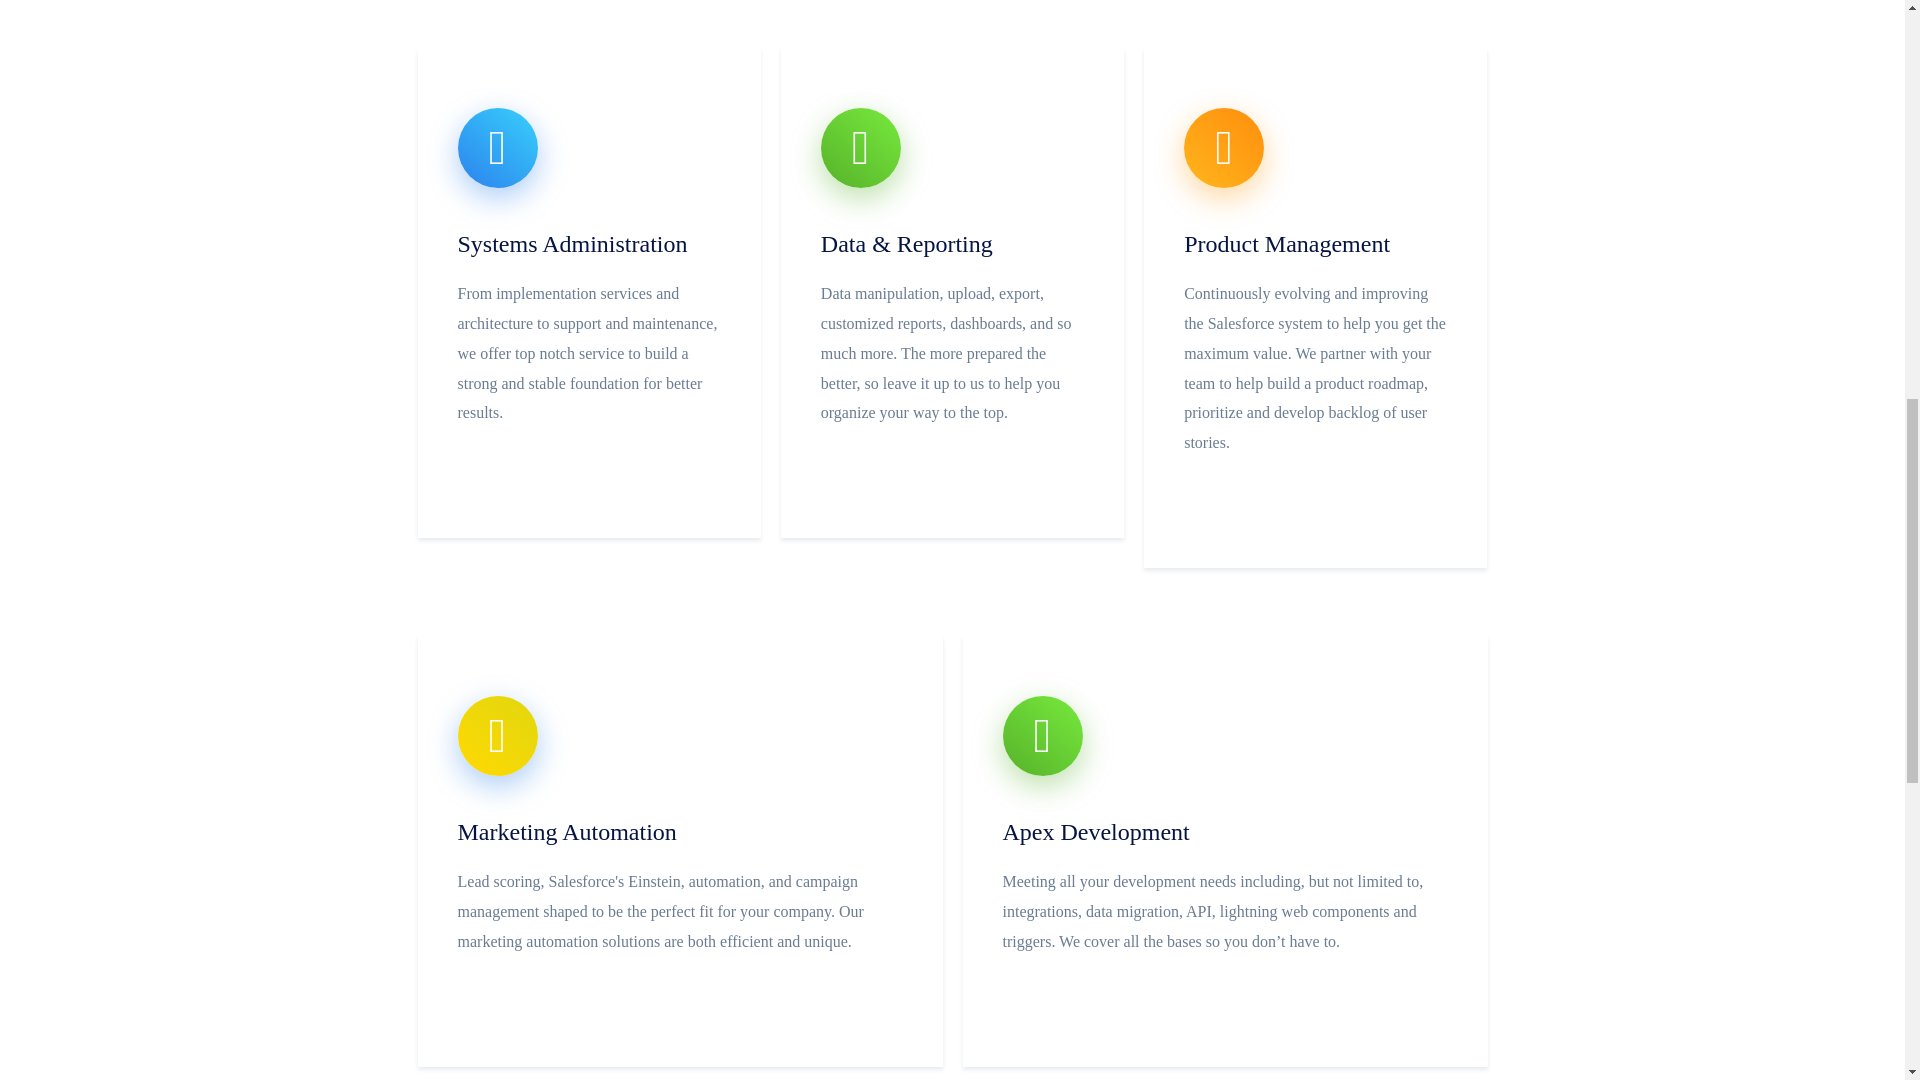  Describe the element at coordinates (1287, 244) in the screenshot. I see `Product Management` at that location.